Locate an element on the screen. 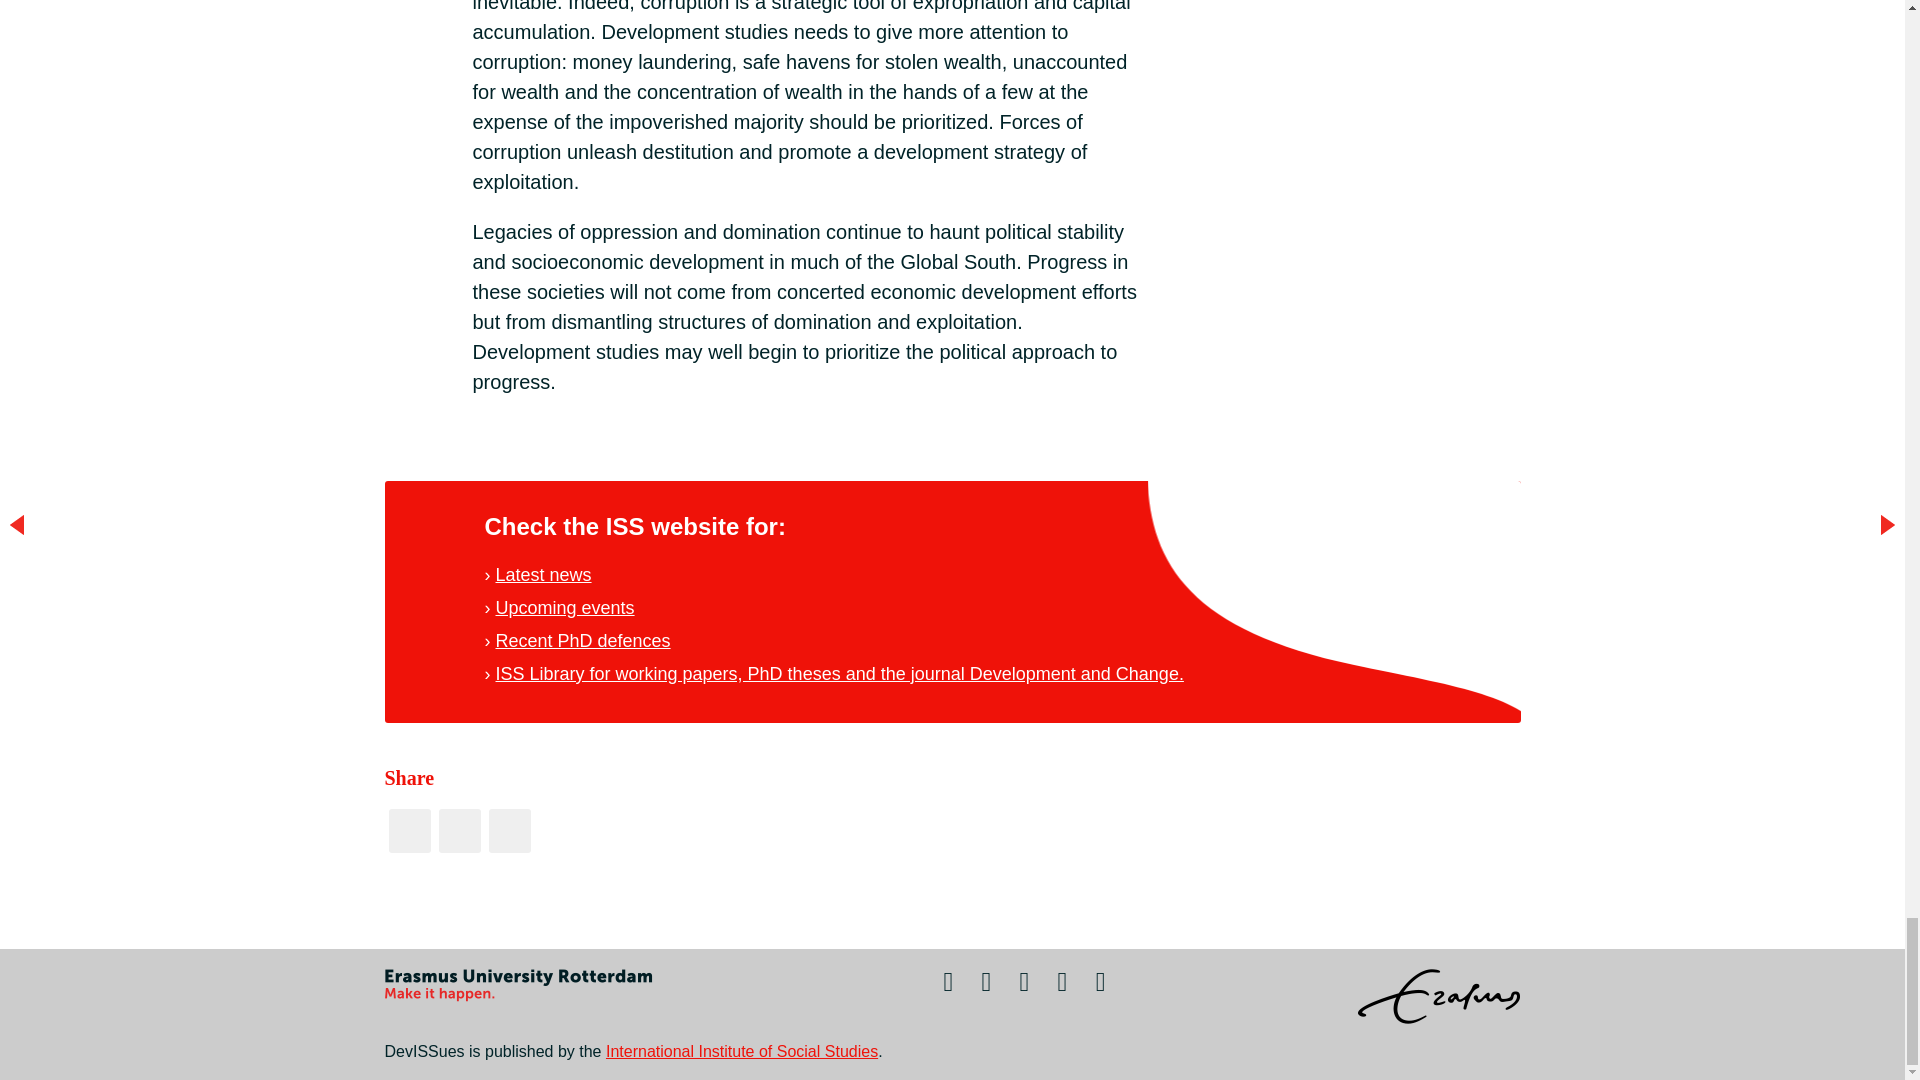  Share to Linkedin is located at coordinates (508, 830).